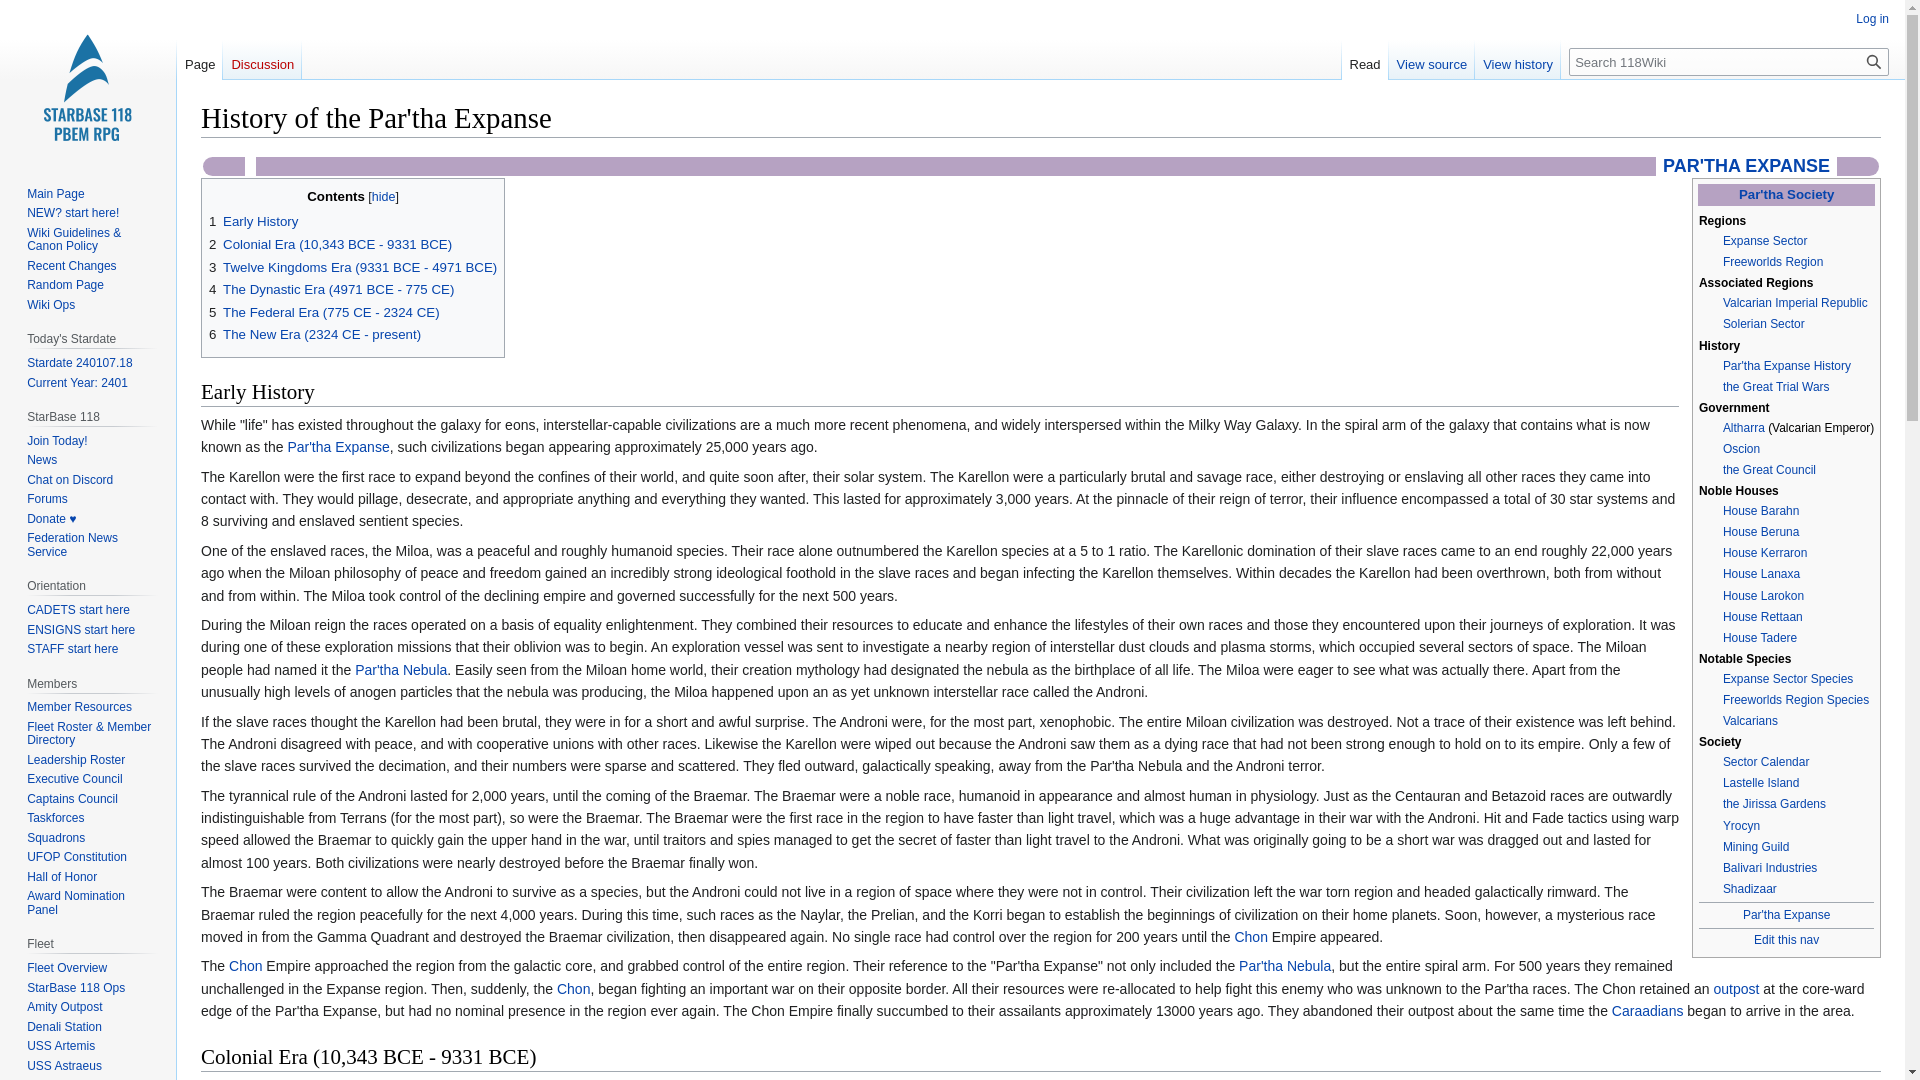 The width and height of the screenshot is (1920, 1080). What do you see at coordinates (1760, 637) in the screenshot?
I see `House Tadere` at bounding box center [1760, 637].